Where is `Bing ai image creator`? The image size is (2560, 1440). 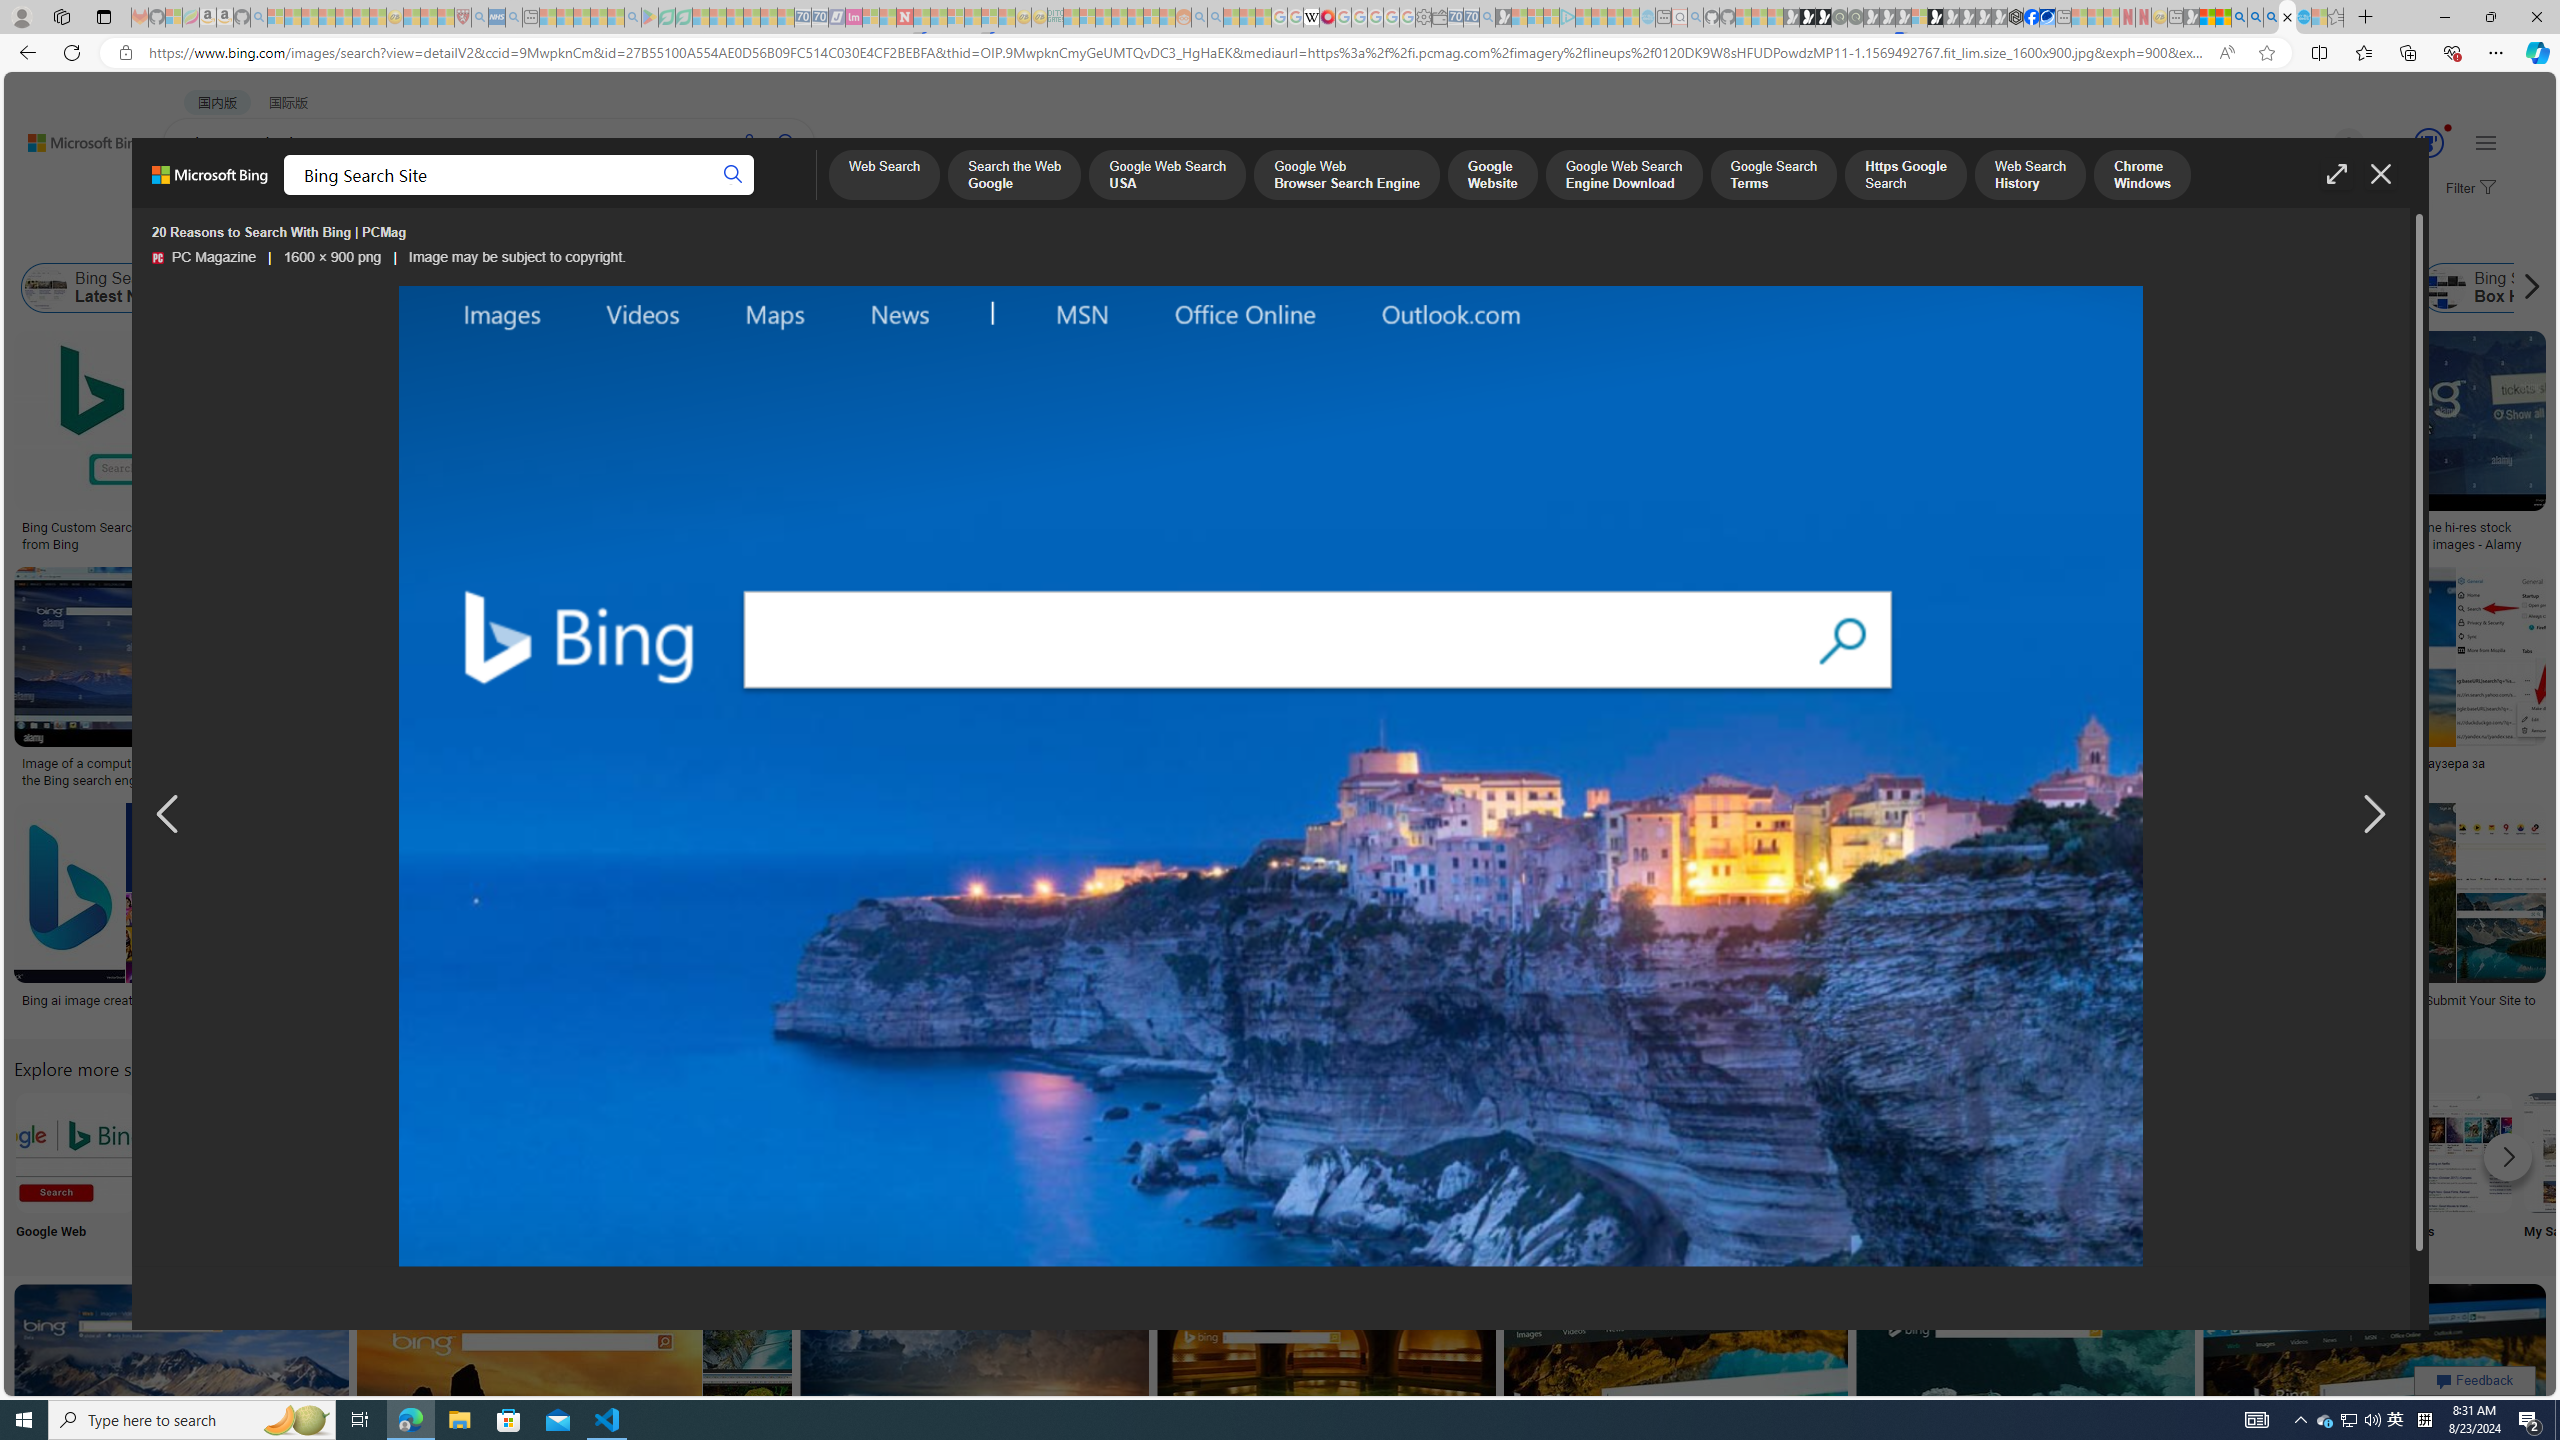 Bing ai image creator is located at coordinates (115, 1000).